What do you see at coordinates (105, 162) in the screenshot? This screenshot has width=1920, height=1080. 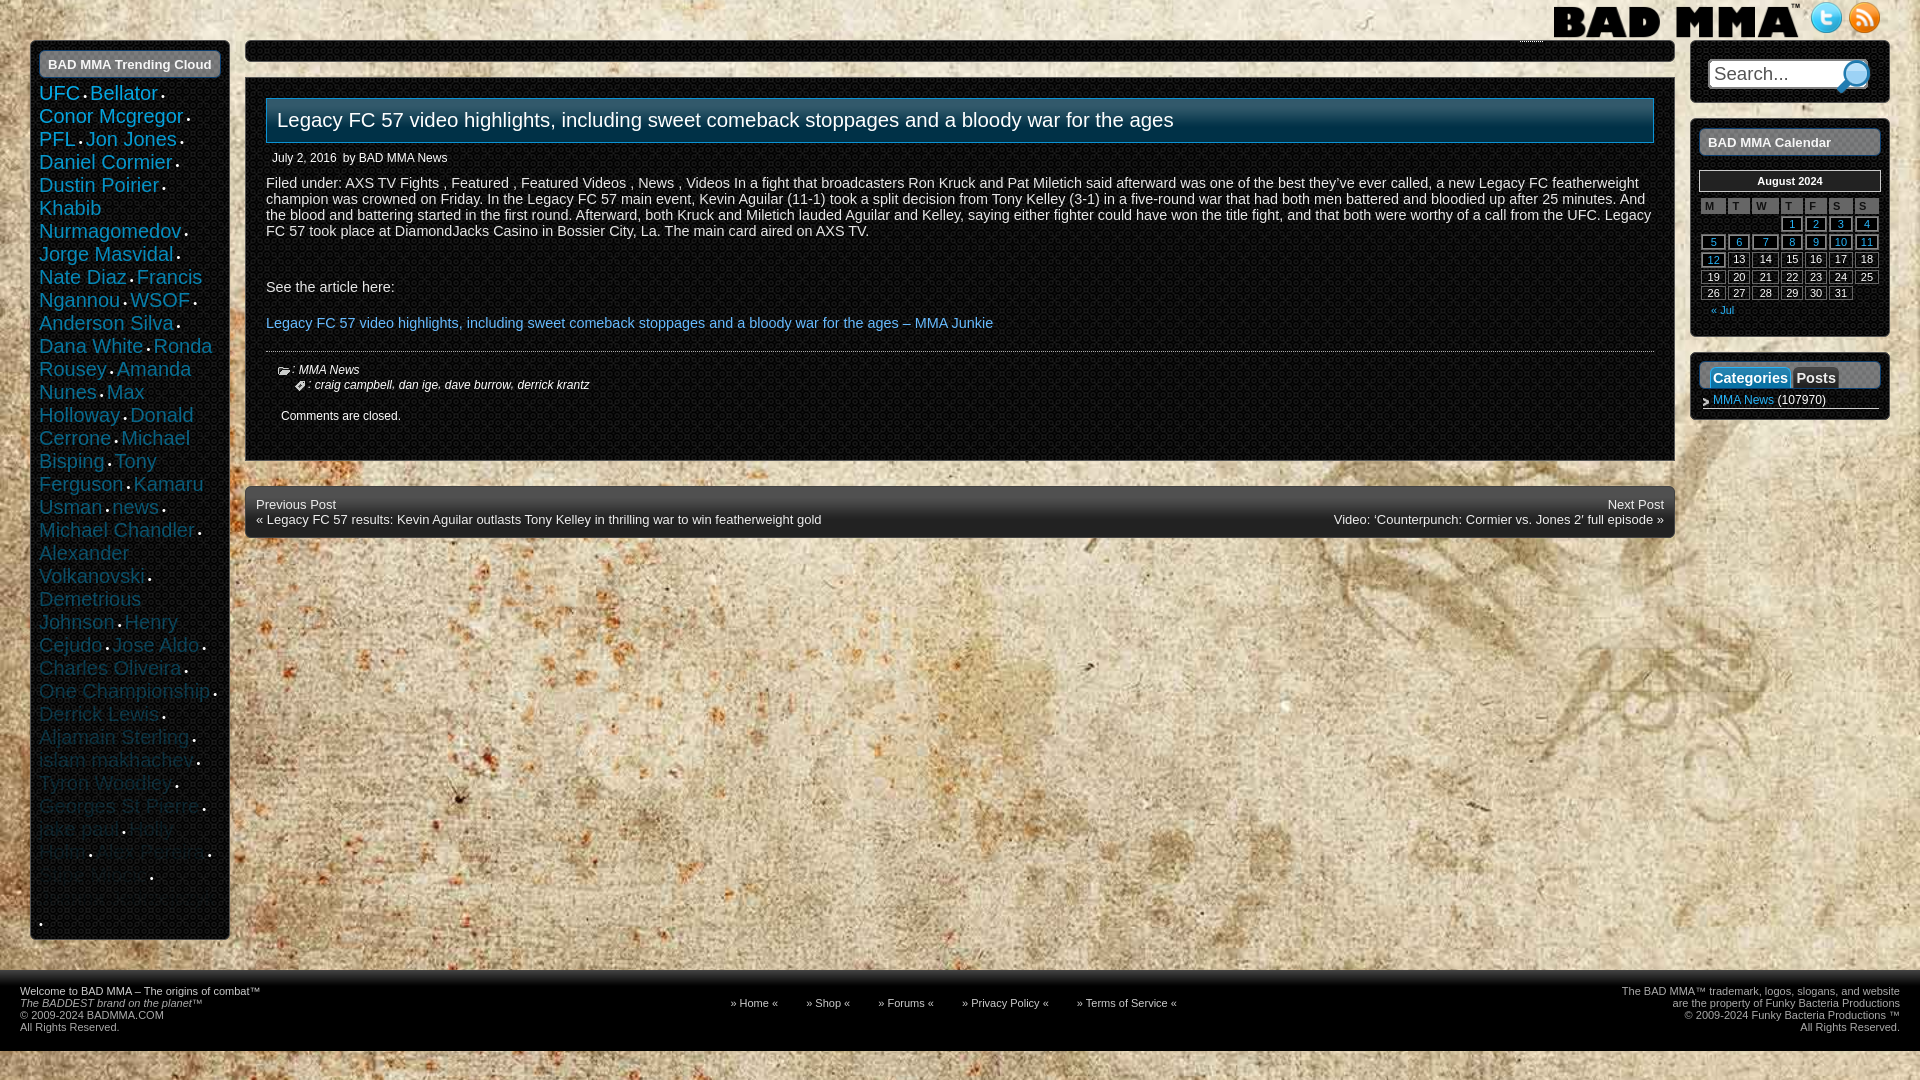 I see `1,844 topics` at bounding box center [105, 162].